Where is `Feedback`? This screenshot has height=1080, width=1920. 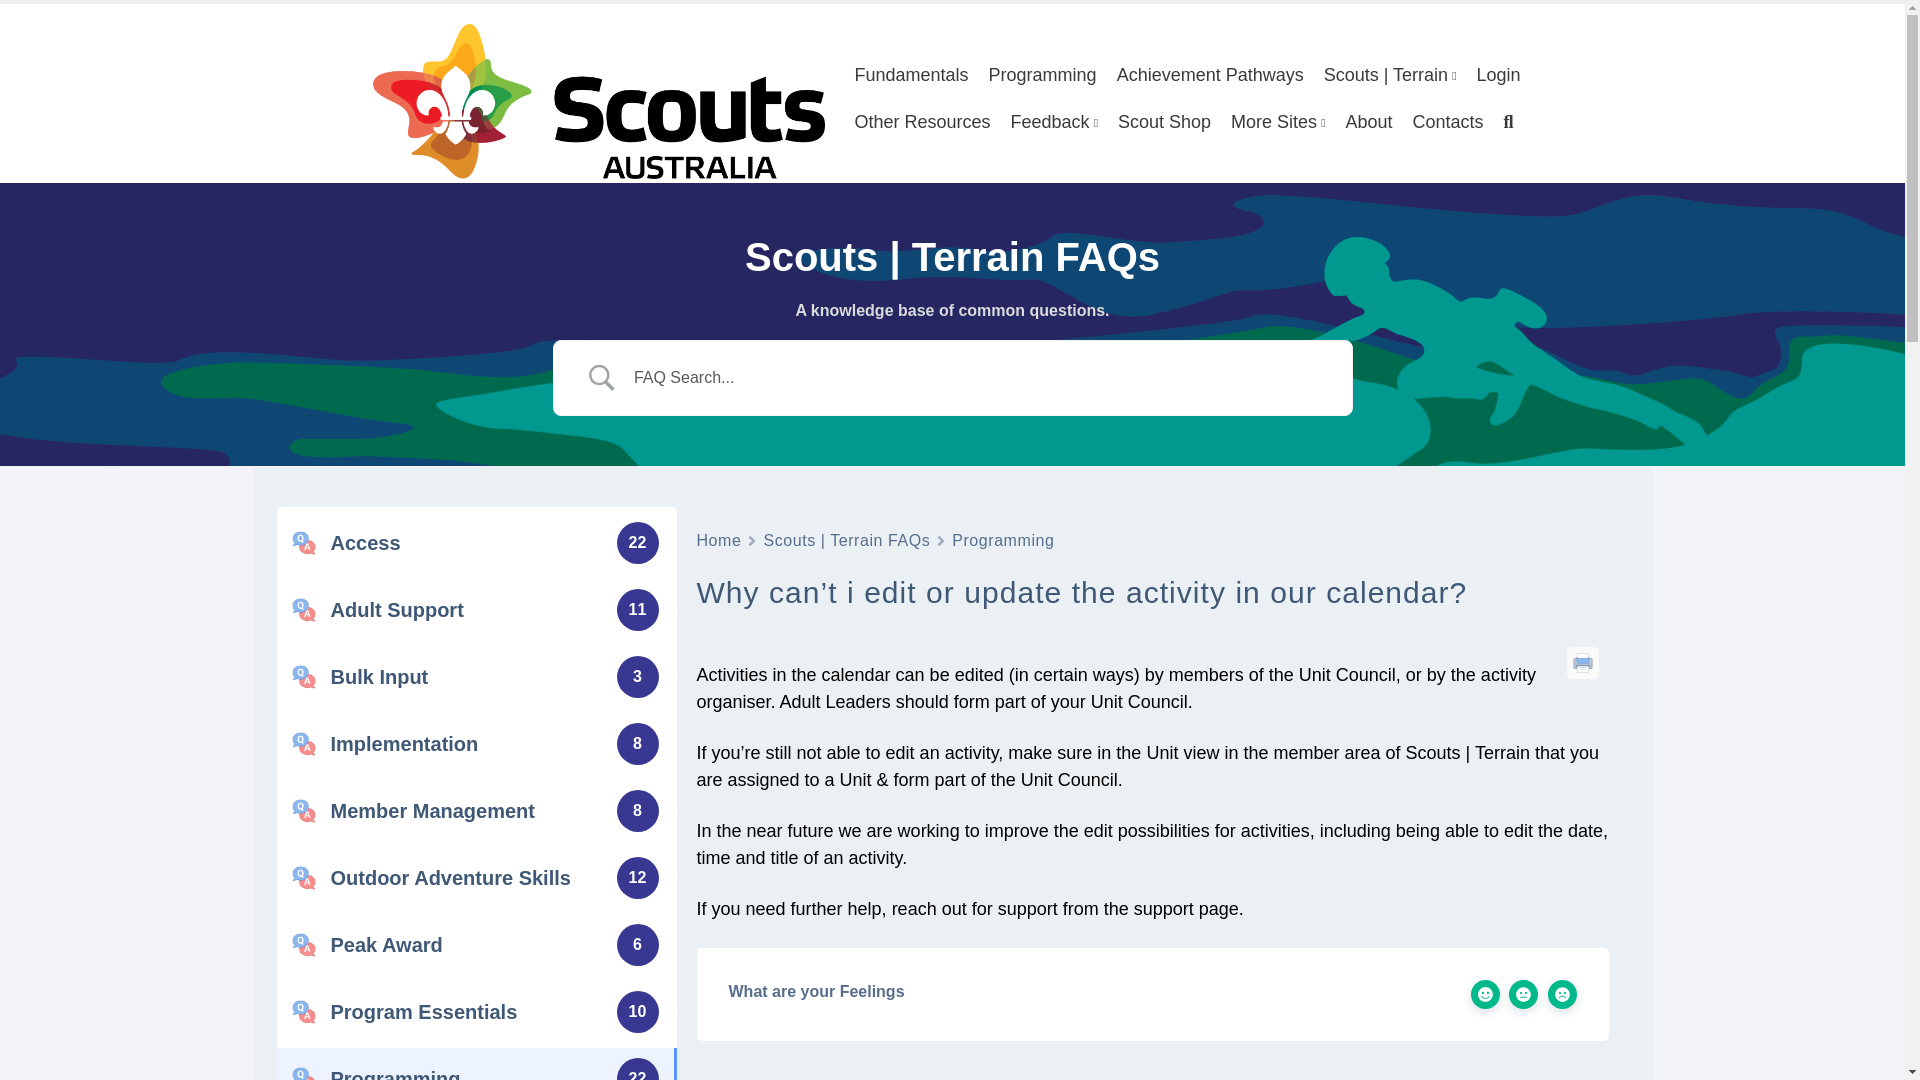
Feedback is located at coordinates (1054, 122).